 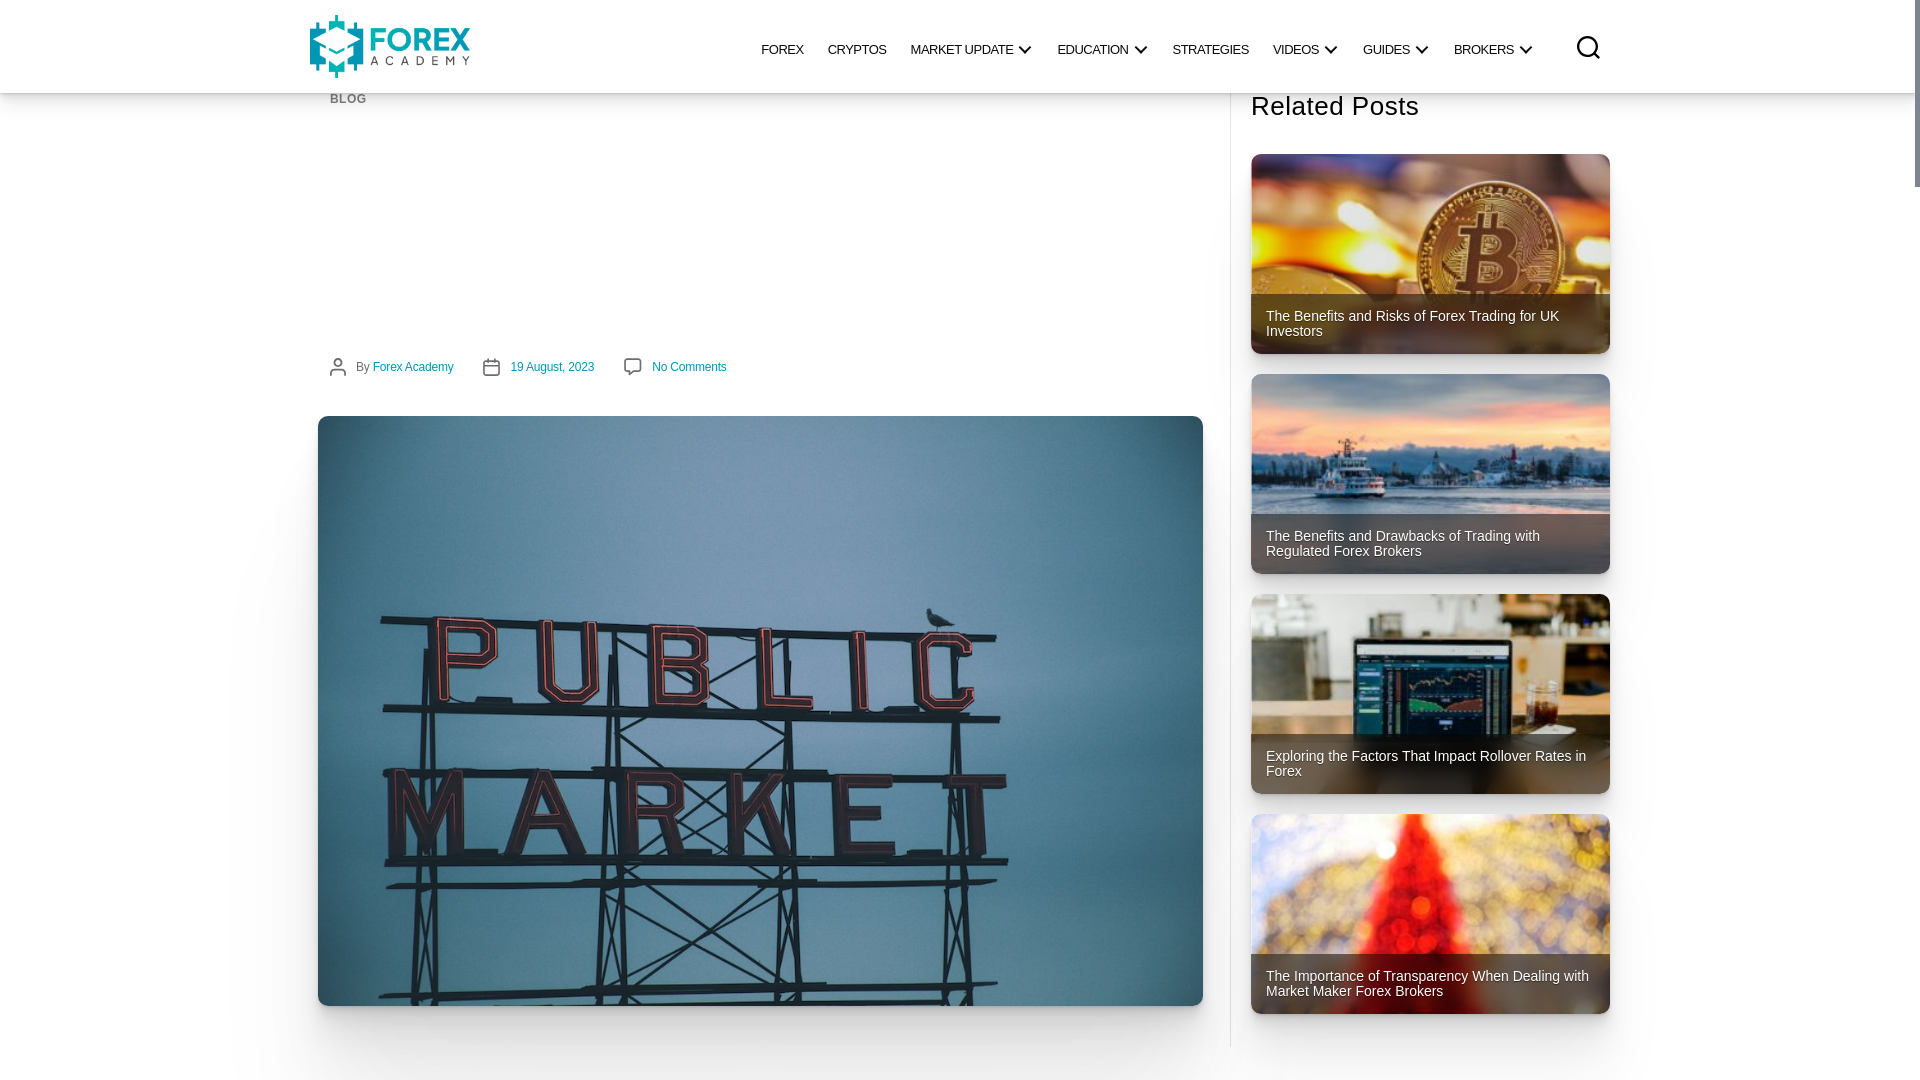 What do you see at coordinates (1396, 46) in the screenshot?
I see `GUIDES` at bounding box center [1396, 46].